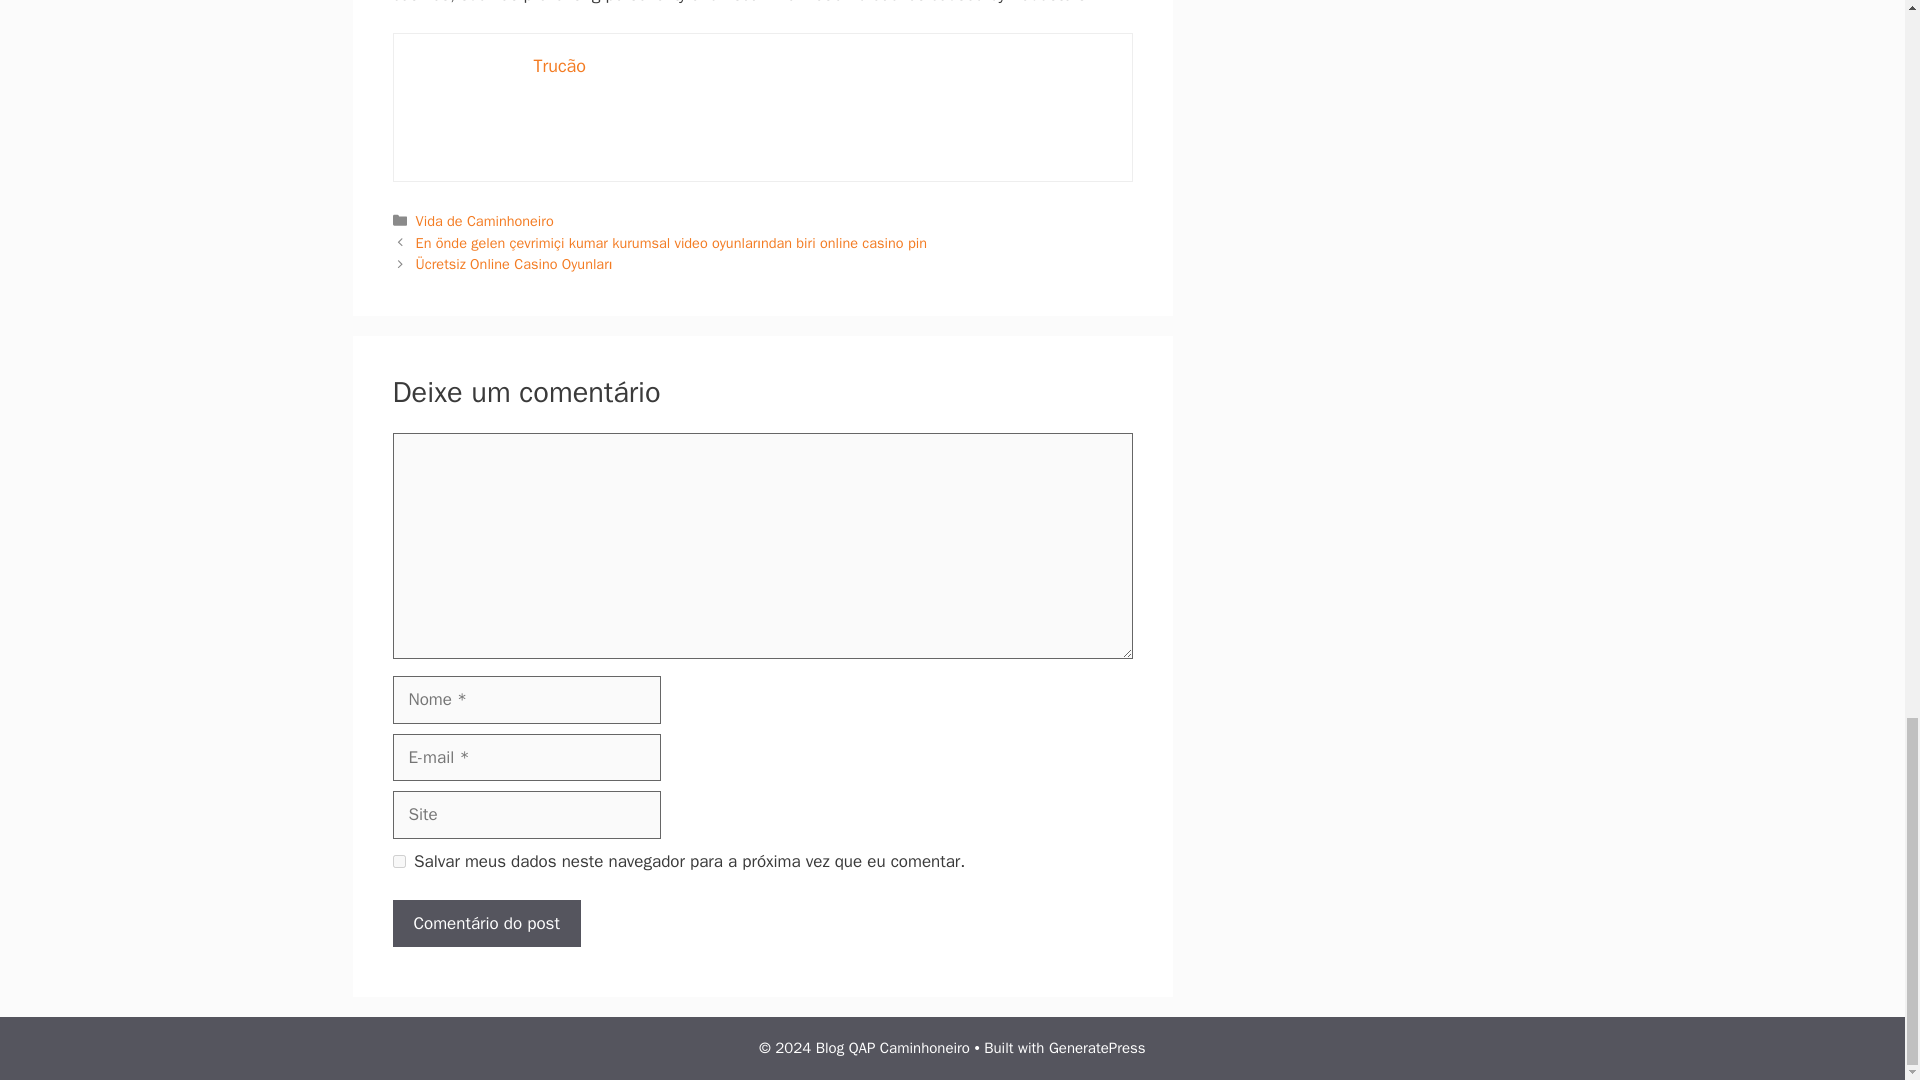  I want to click on GeneratePress, so click(1097, 1048).